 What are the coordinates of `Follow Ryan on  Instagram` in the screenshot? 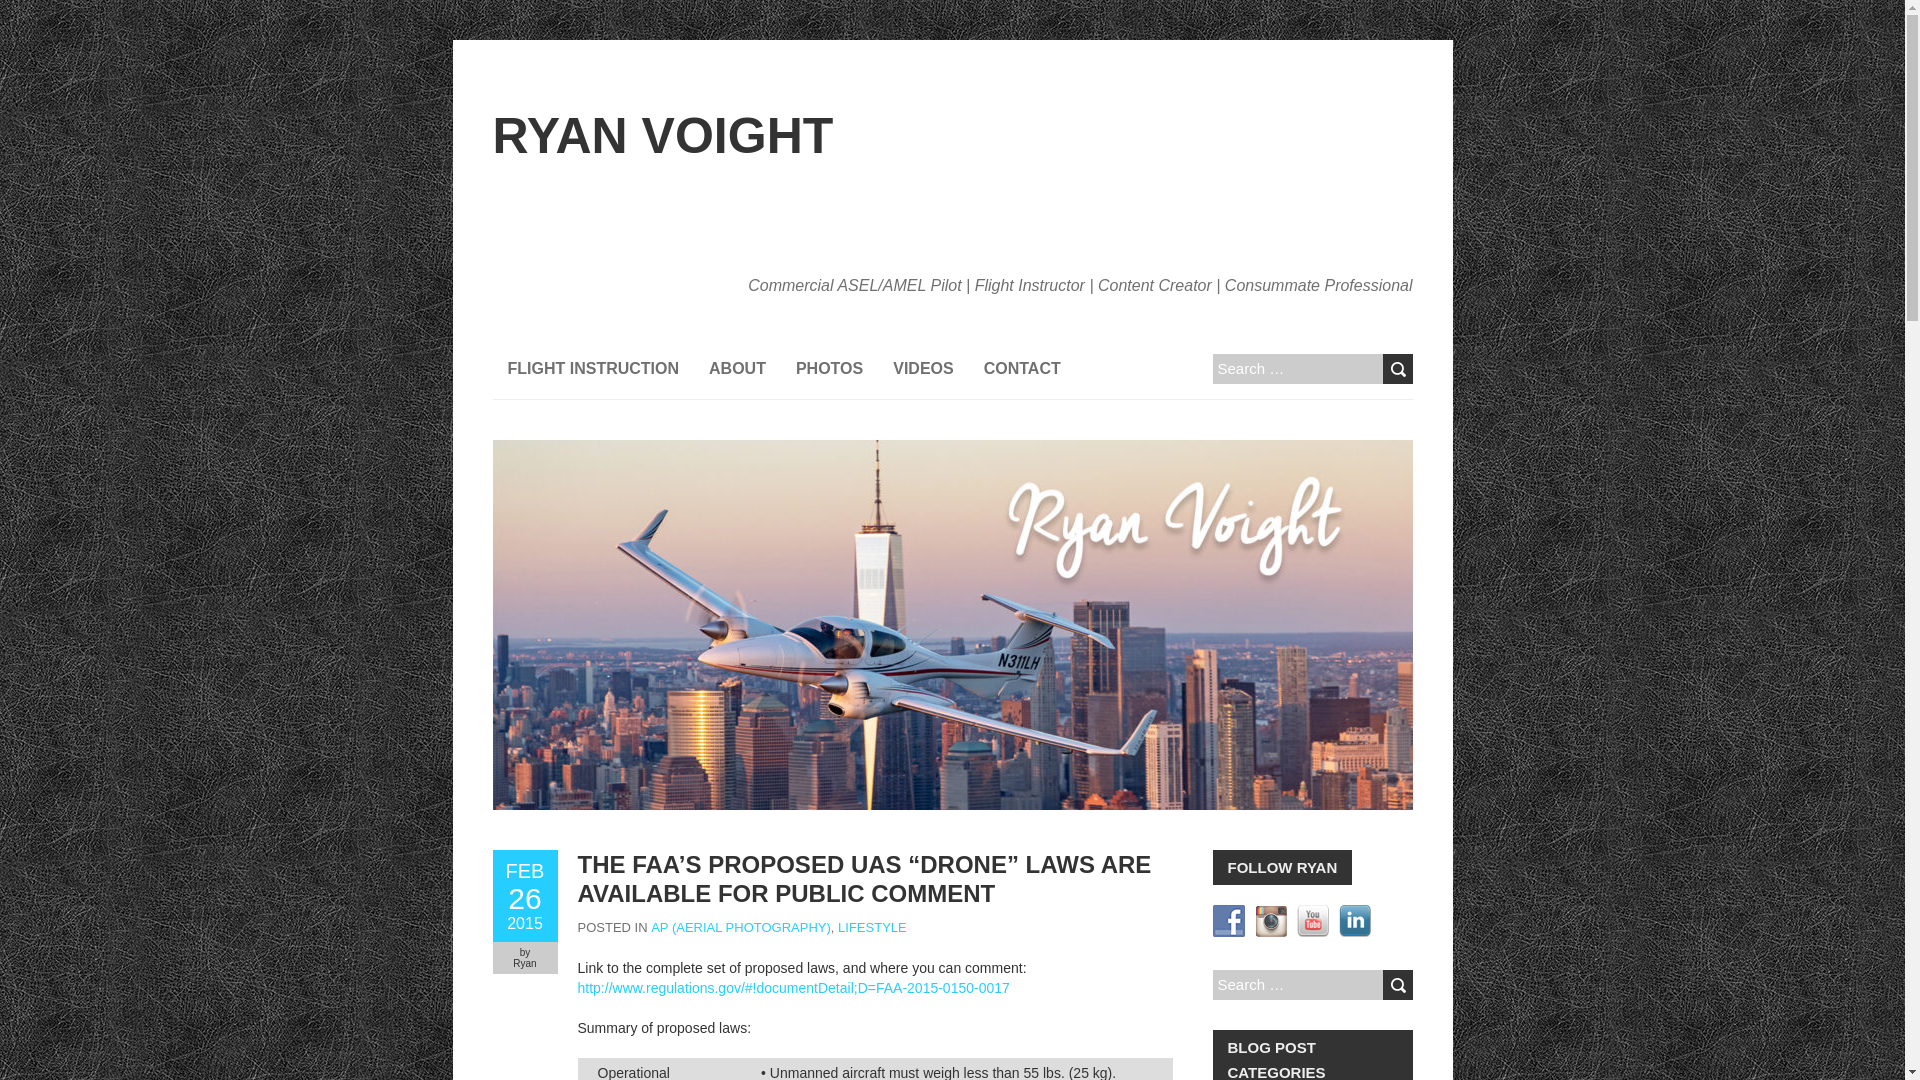 It's located at (1270, 921).